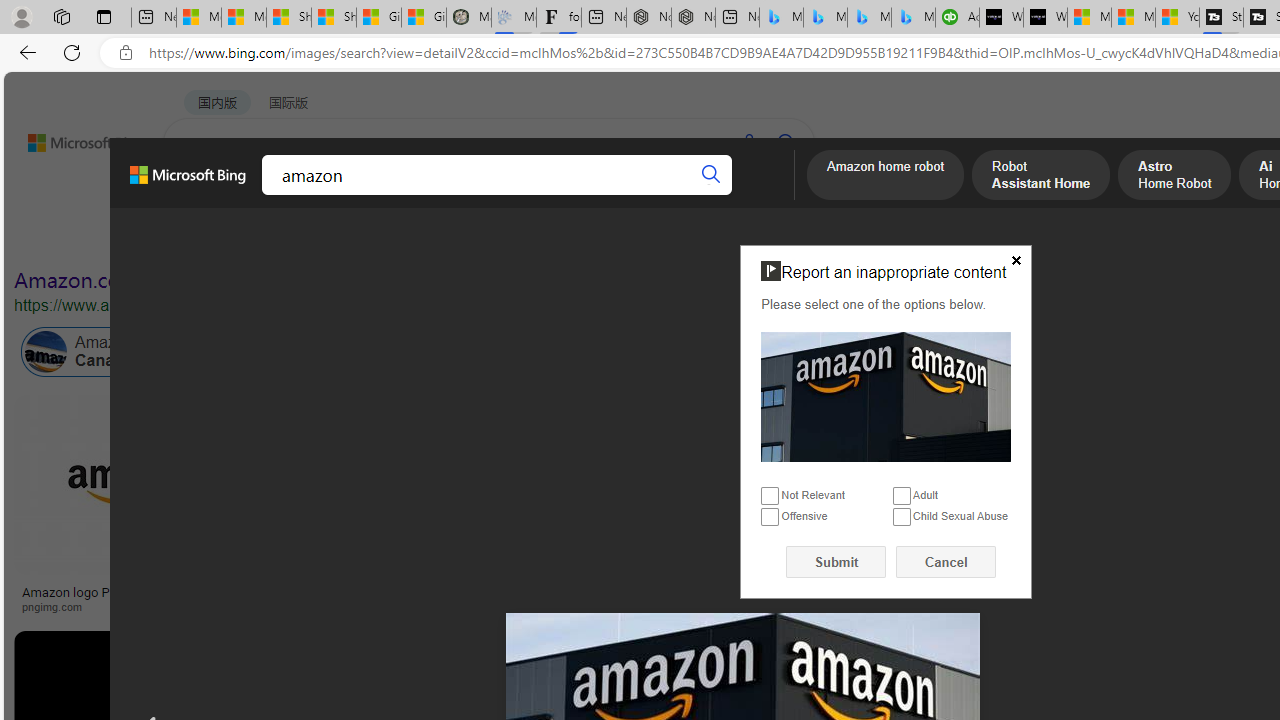 This screenshot has height=720, width=1280. I want to click on Image result for amazon, so click(982, 485).